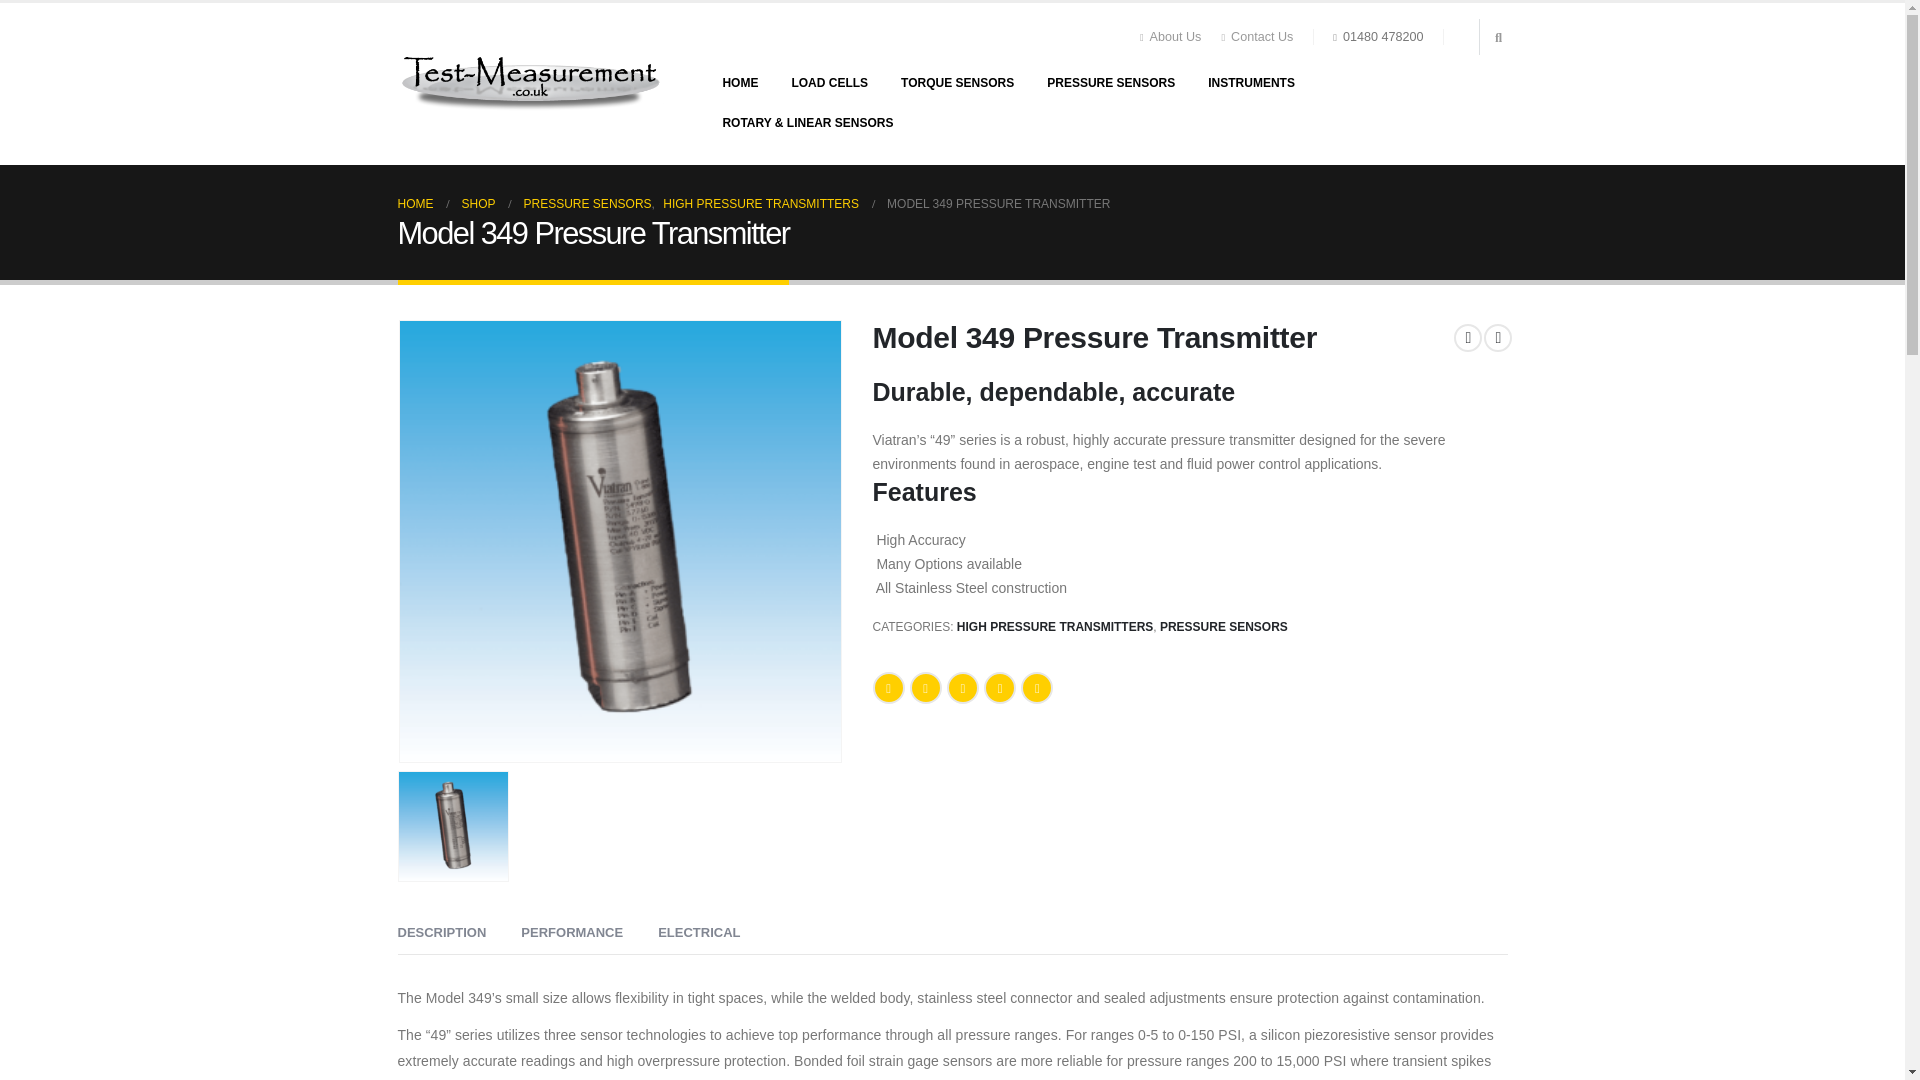 The height and width of the screenshot is (1080, 1920). Describe the element at coordinates (926, 688) in the screenshot. I see `Twitter` at that location.